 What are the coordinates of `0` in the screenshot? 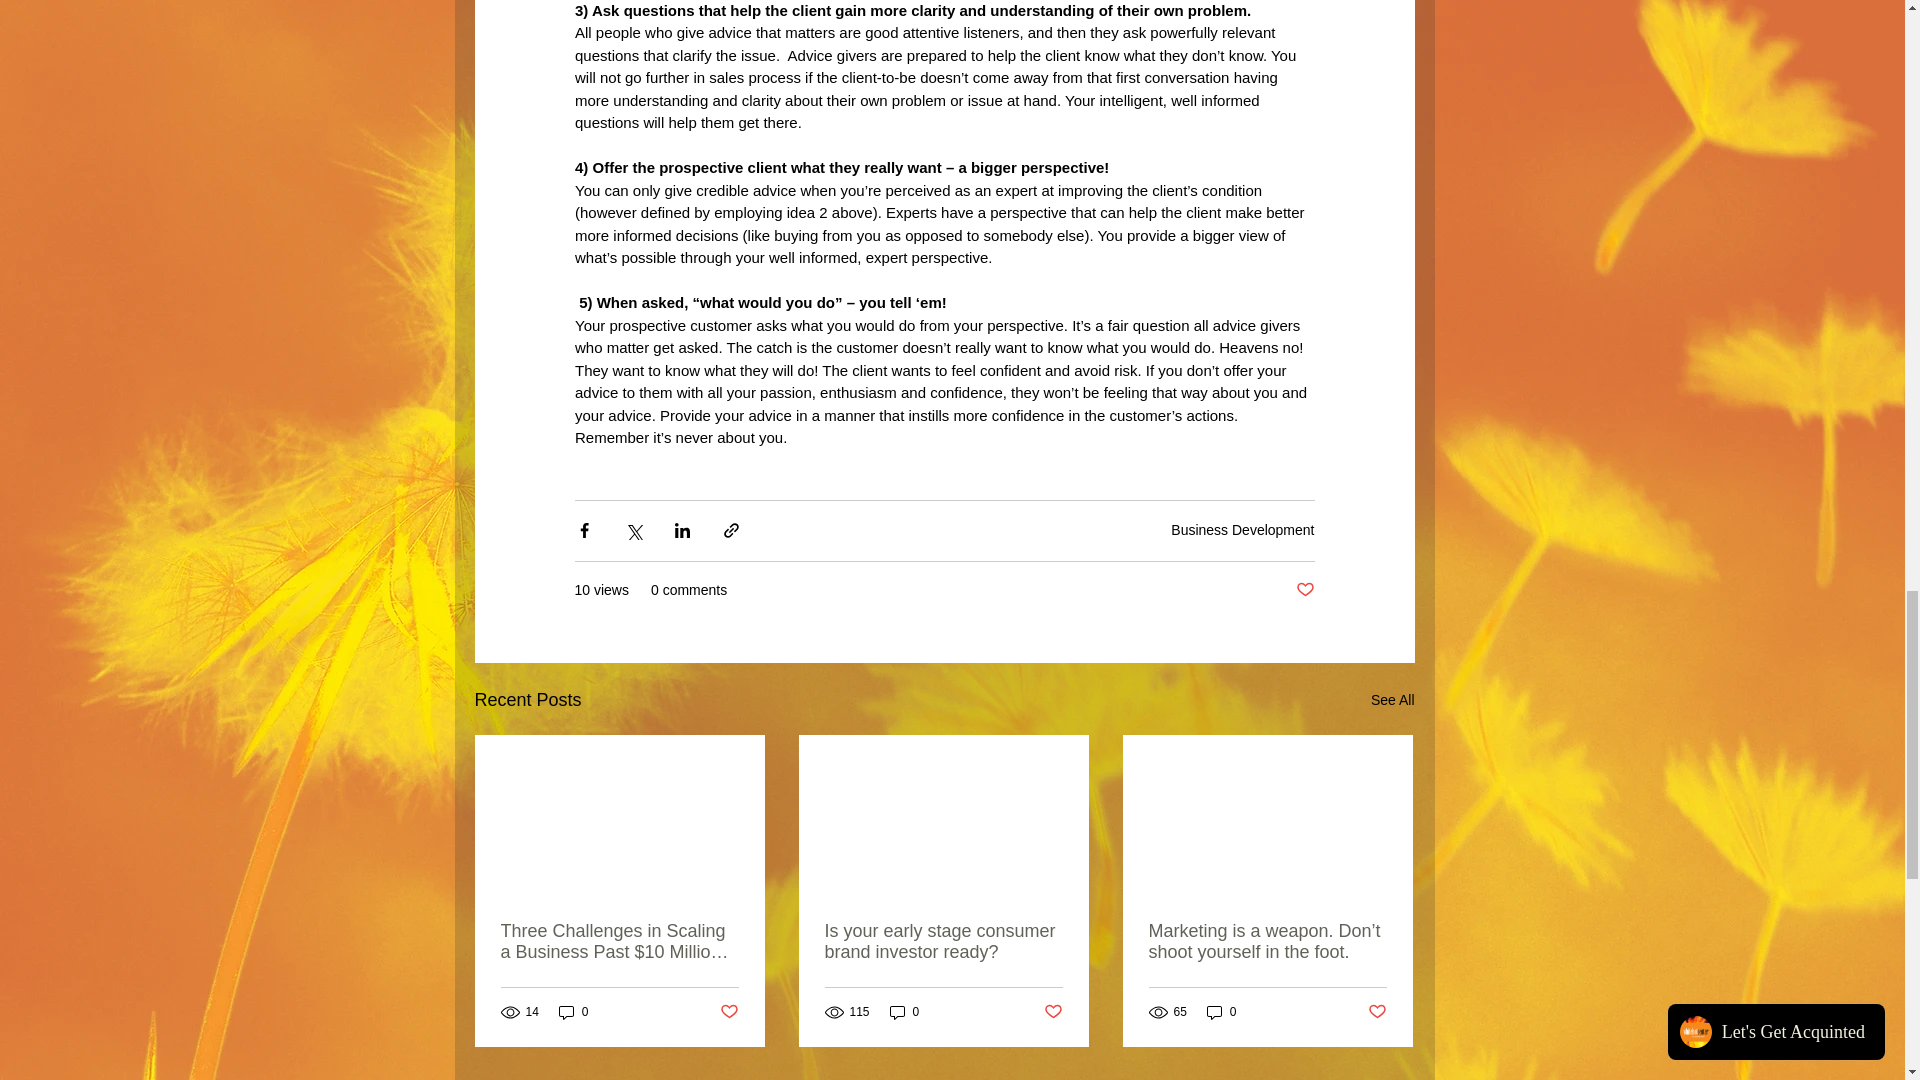 It's located at (904, 1012).